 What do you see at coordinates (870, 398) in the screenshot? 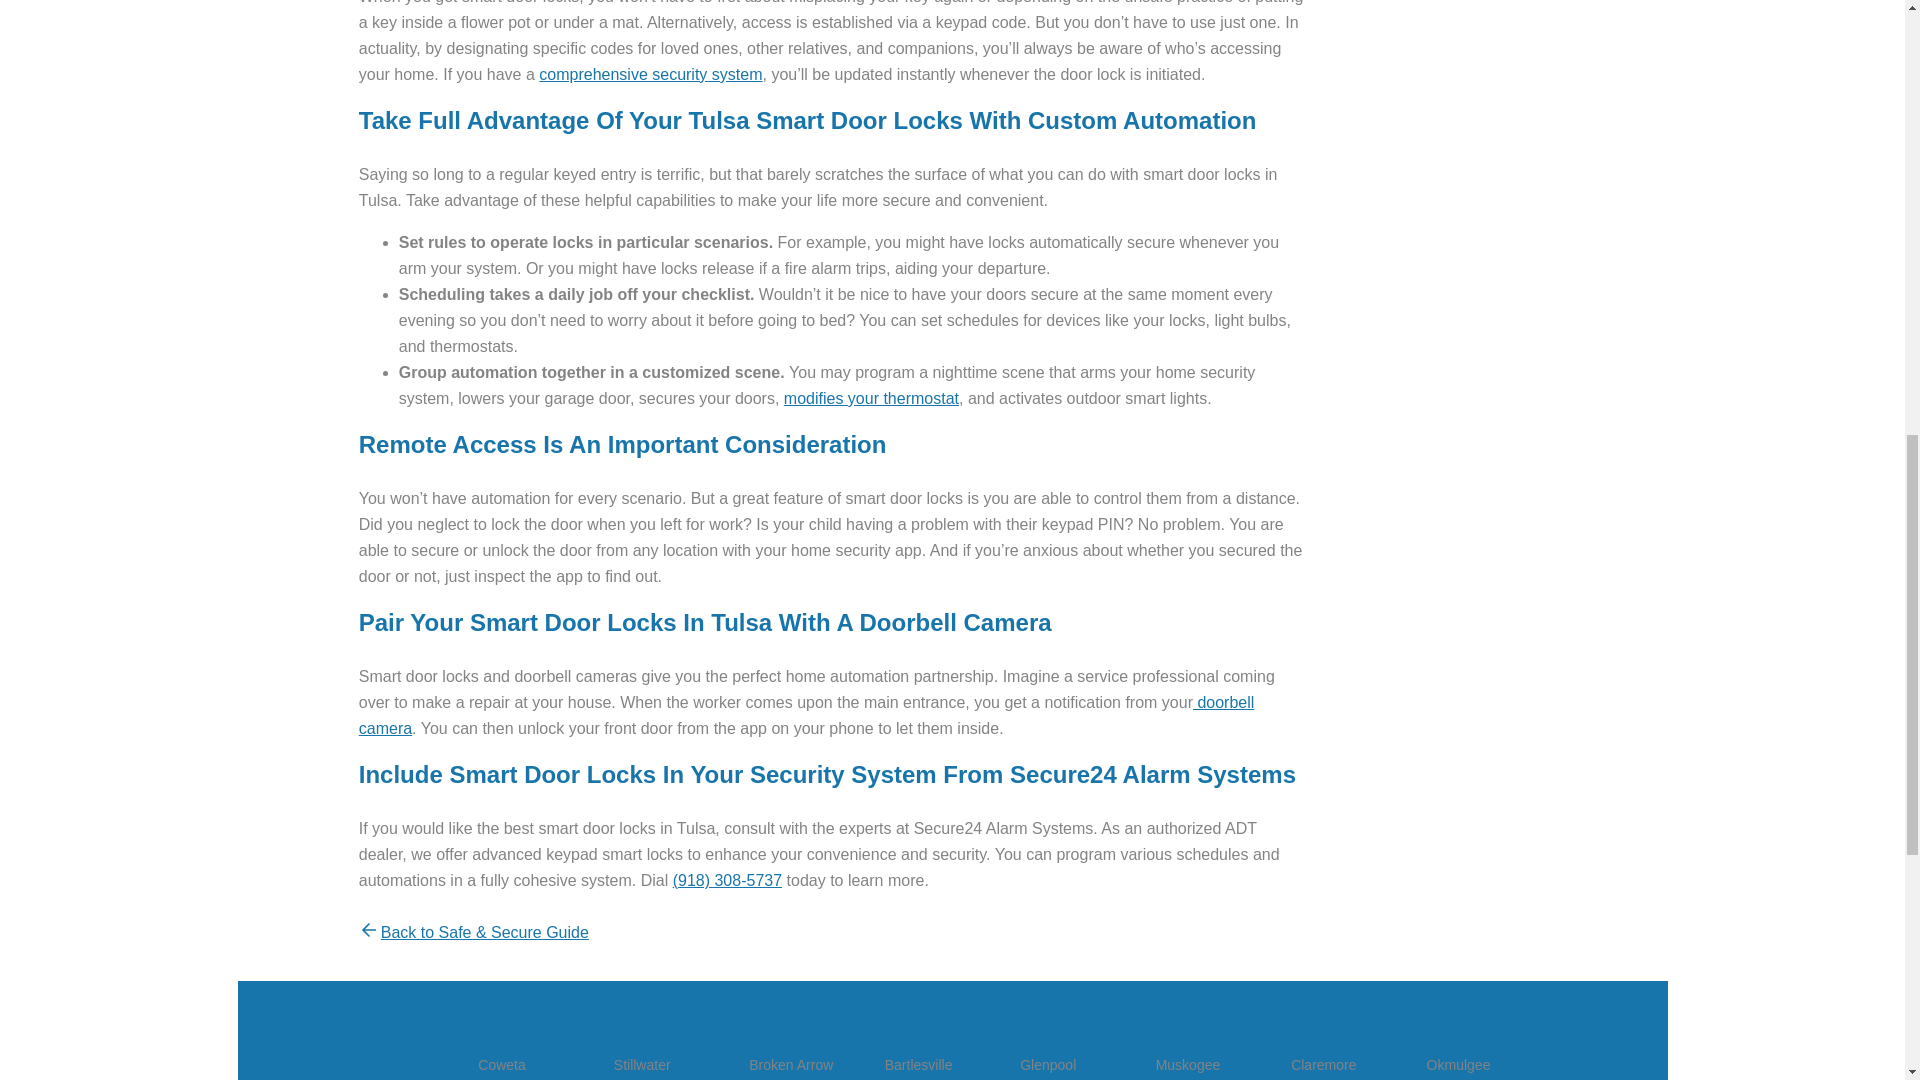
I see `Adjusts your thermostat` at bounding box center [870, 398].